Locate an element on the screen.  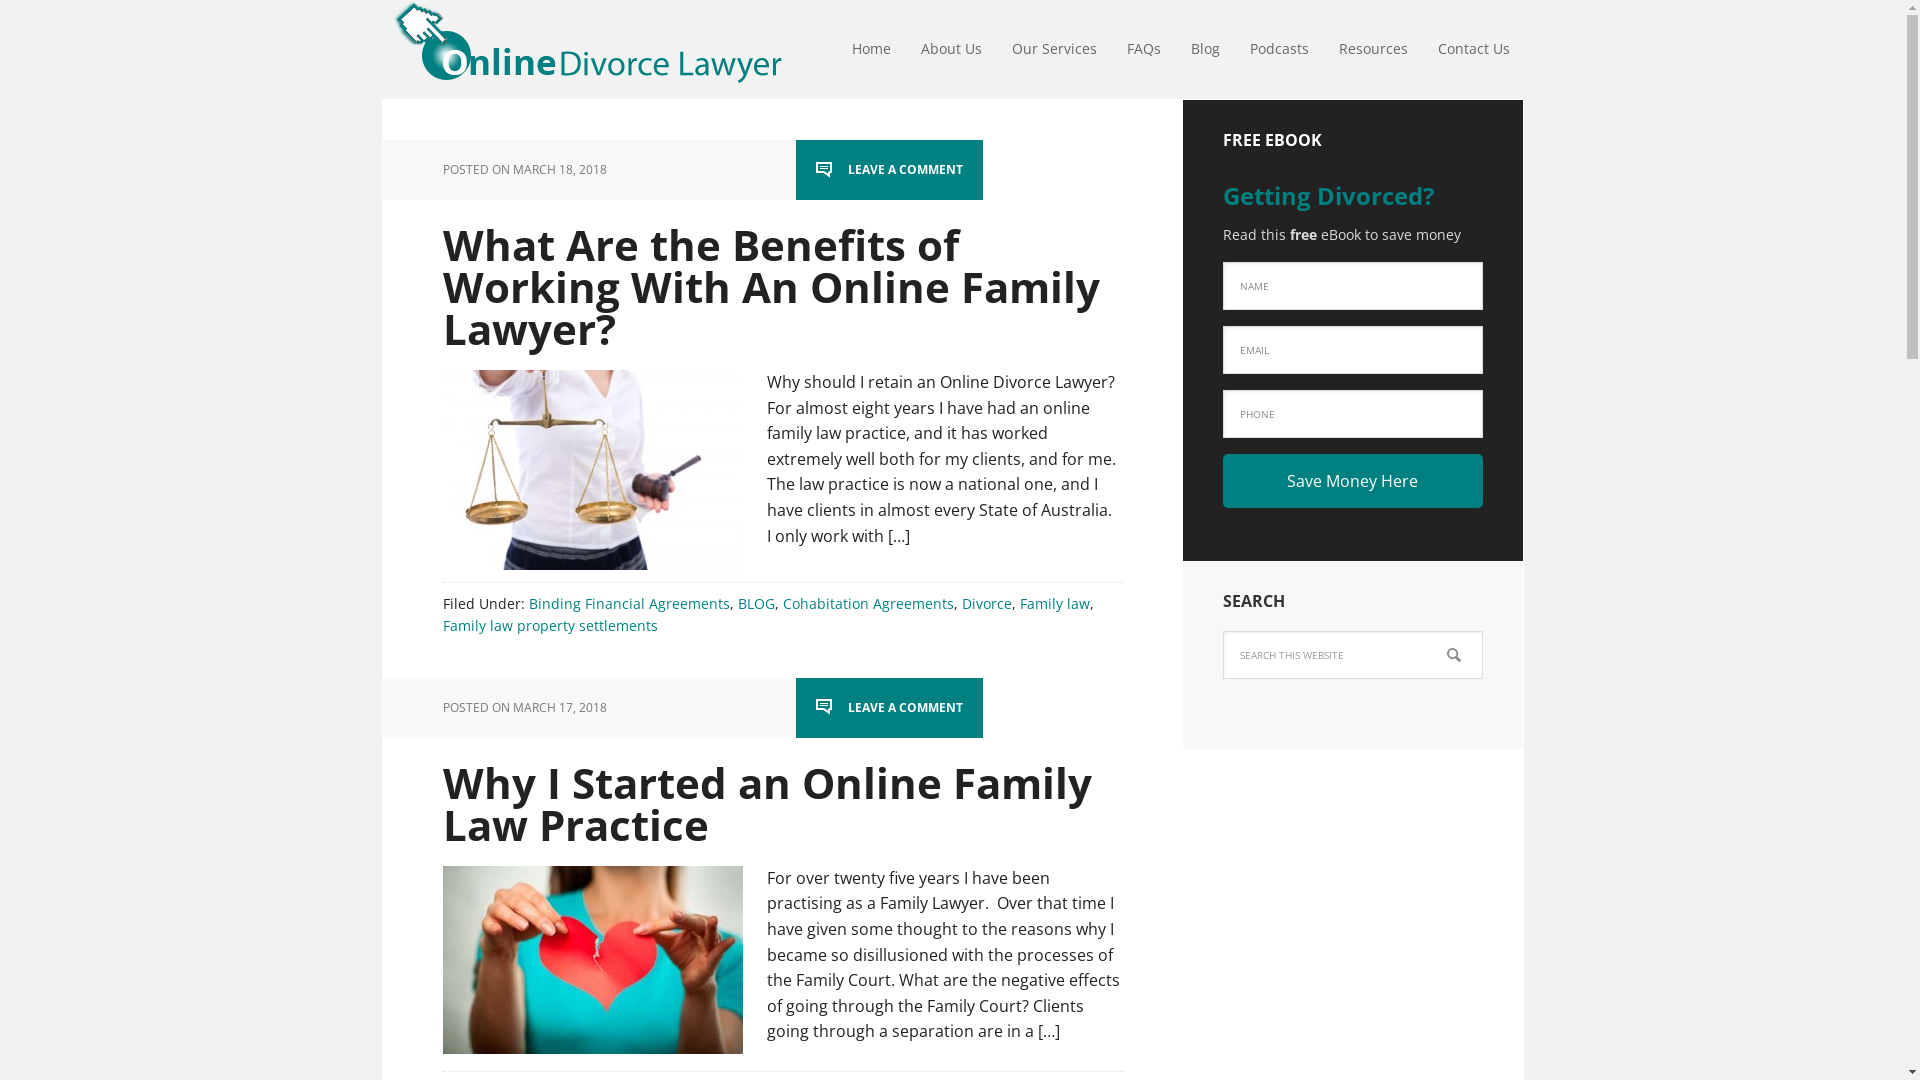
Cohabitation Agreements is located at coordinates (868, 603).